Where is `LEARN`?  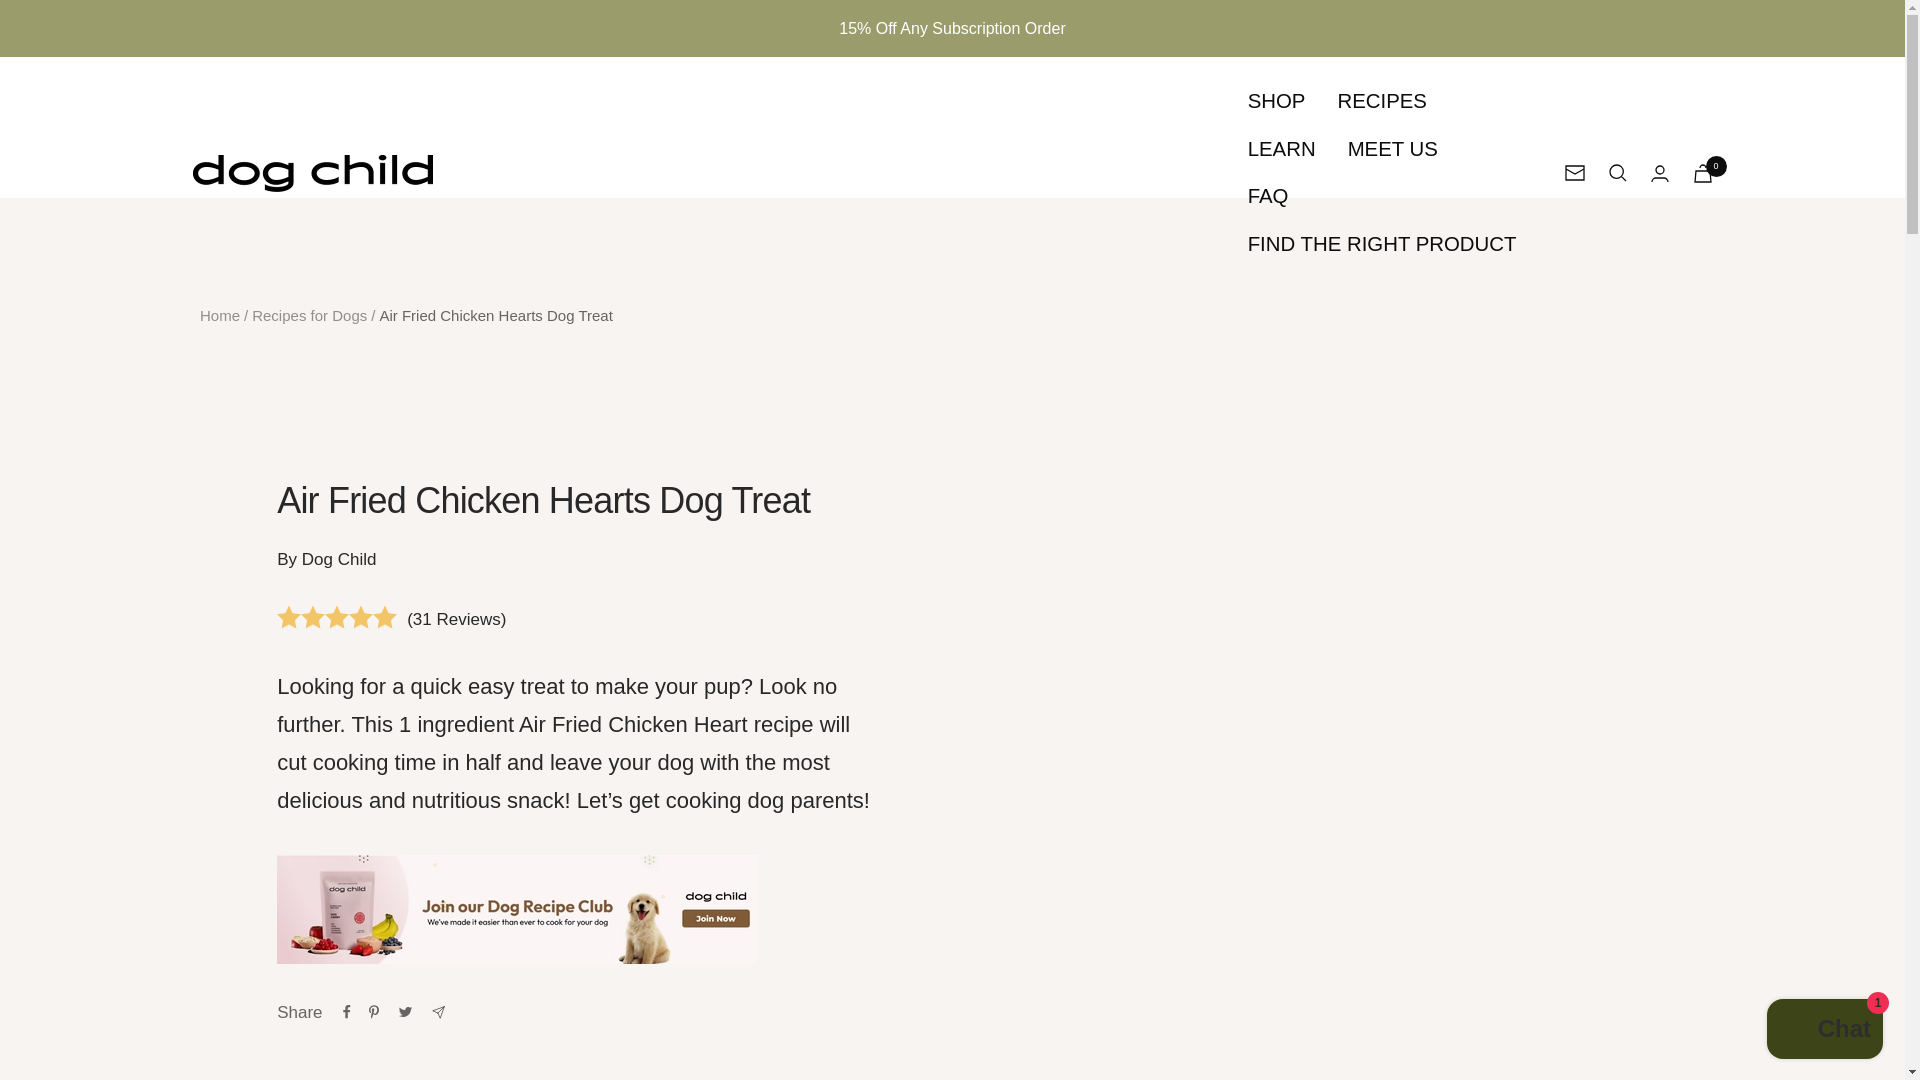
LEARN is located at coordinates (1282, 149).